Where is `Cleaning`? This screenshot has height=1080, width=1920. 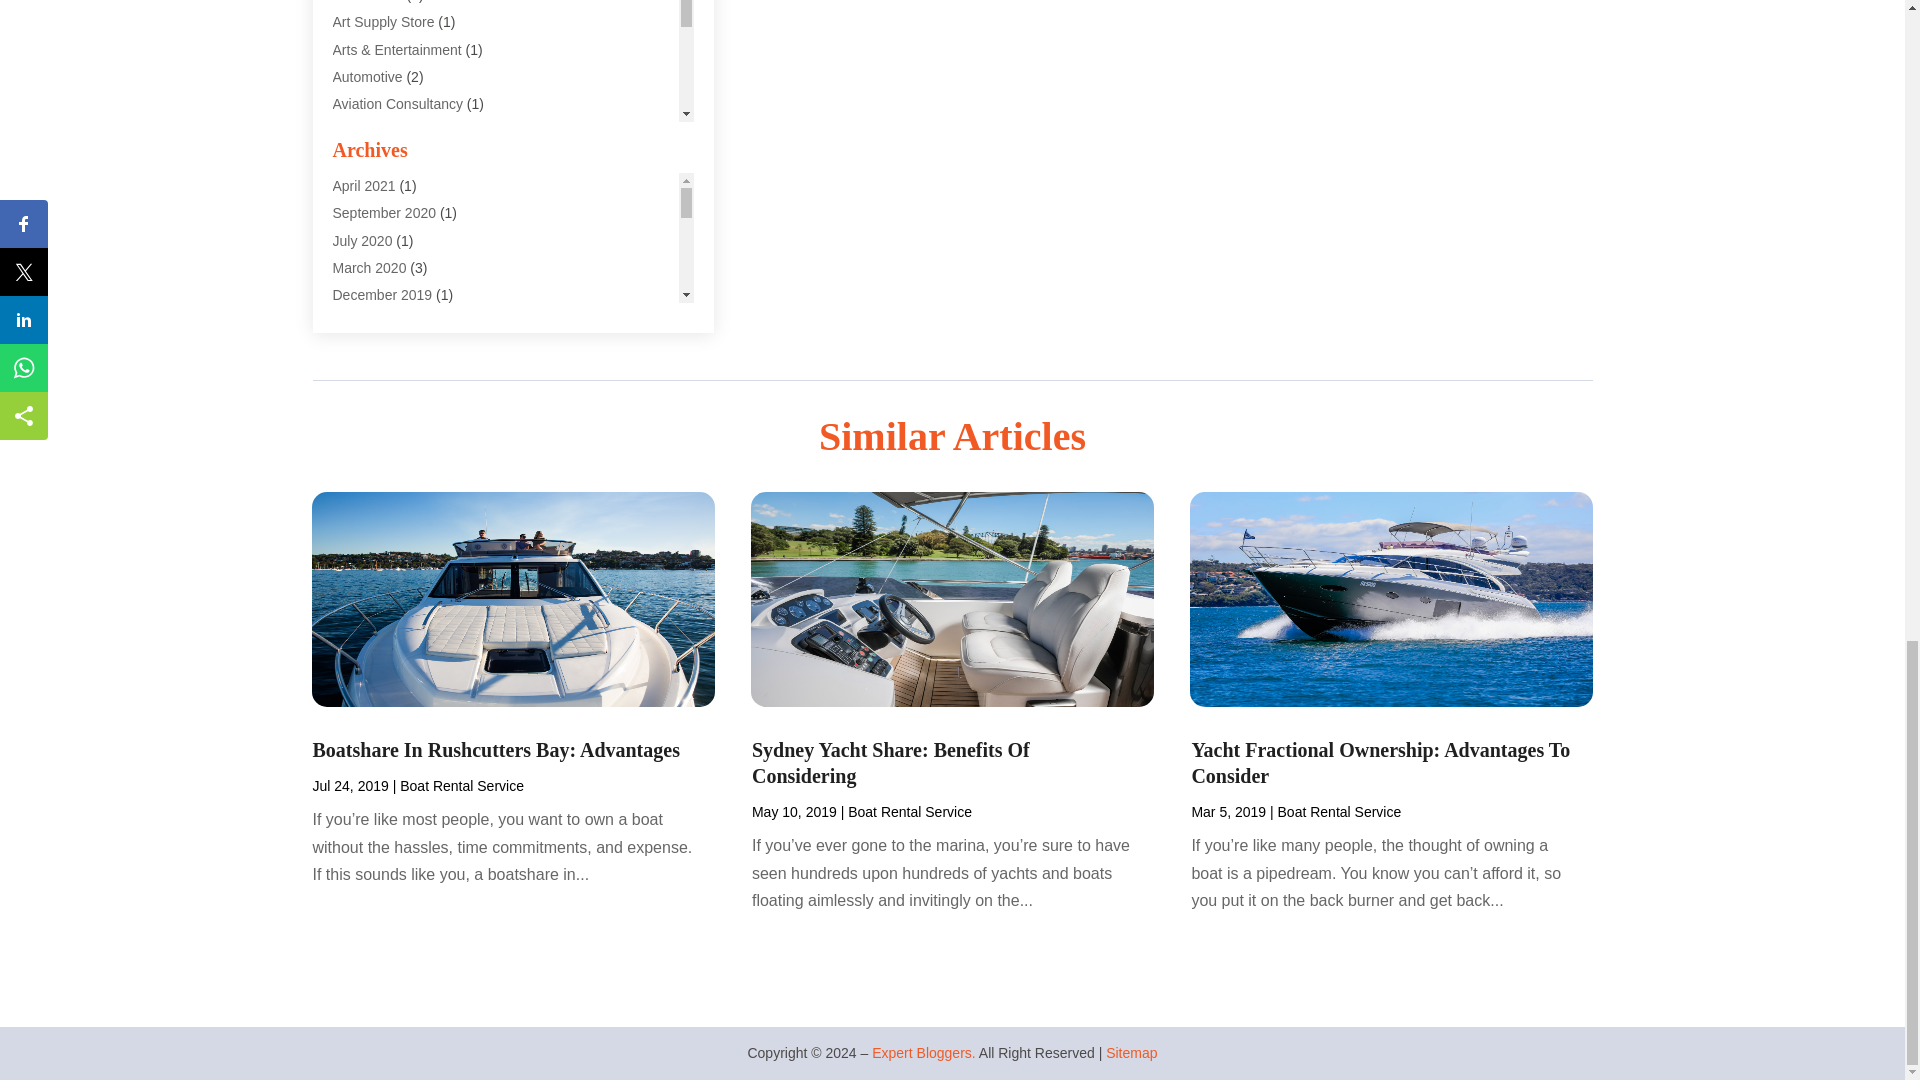 Cleaning is located at coordinates (360, 267).